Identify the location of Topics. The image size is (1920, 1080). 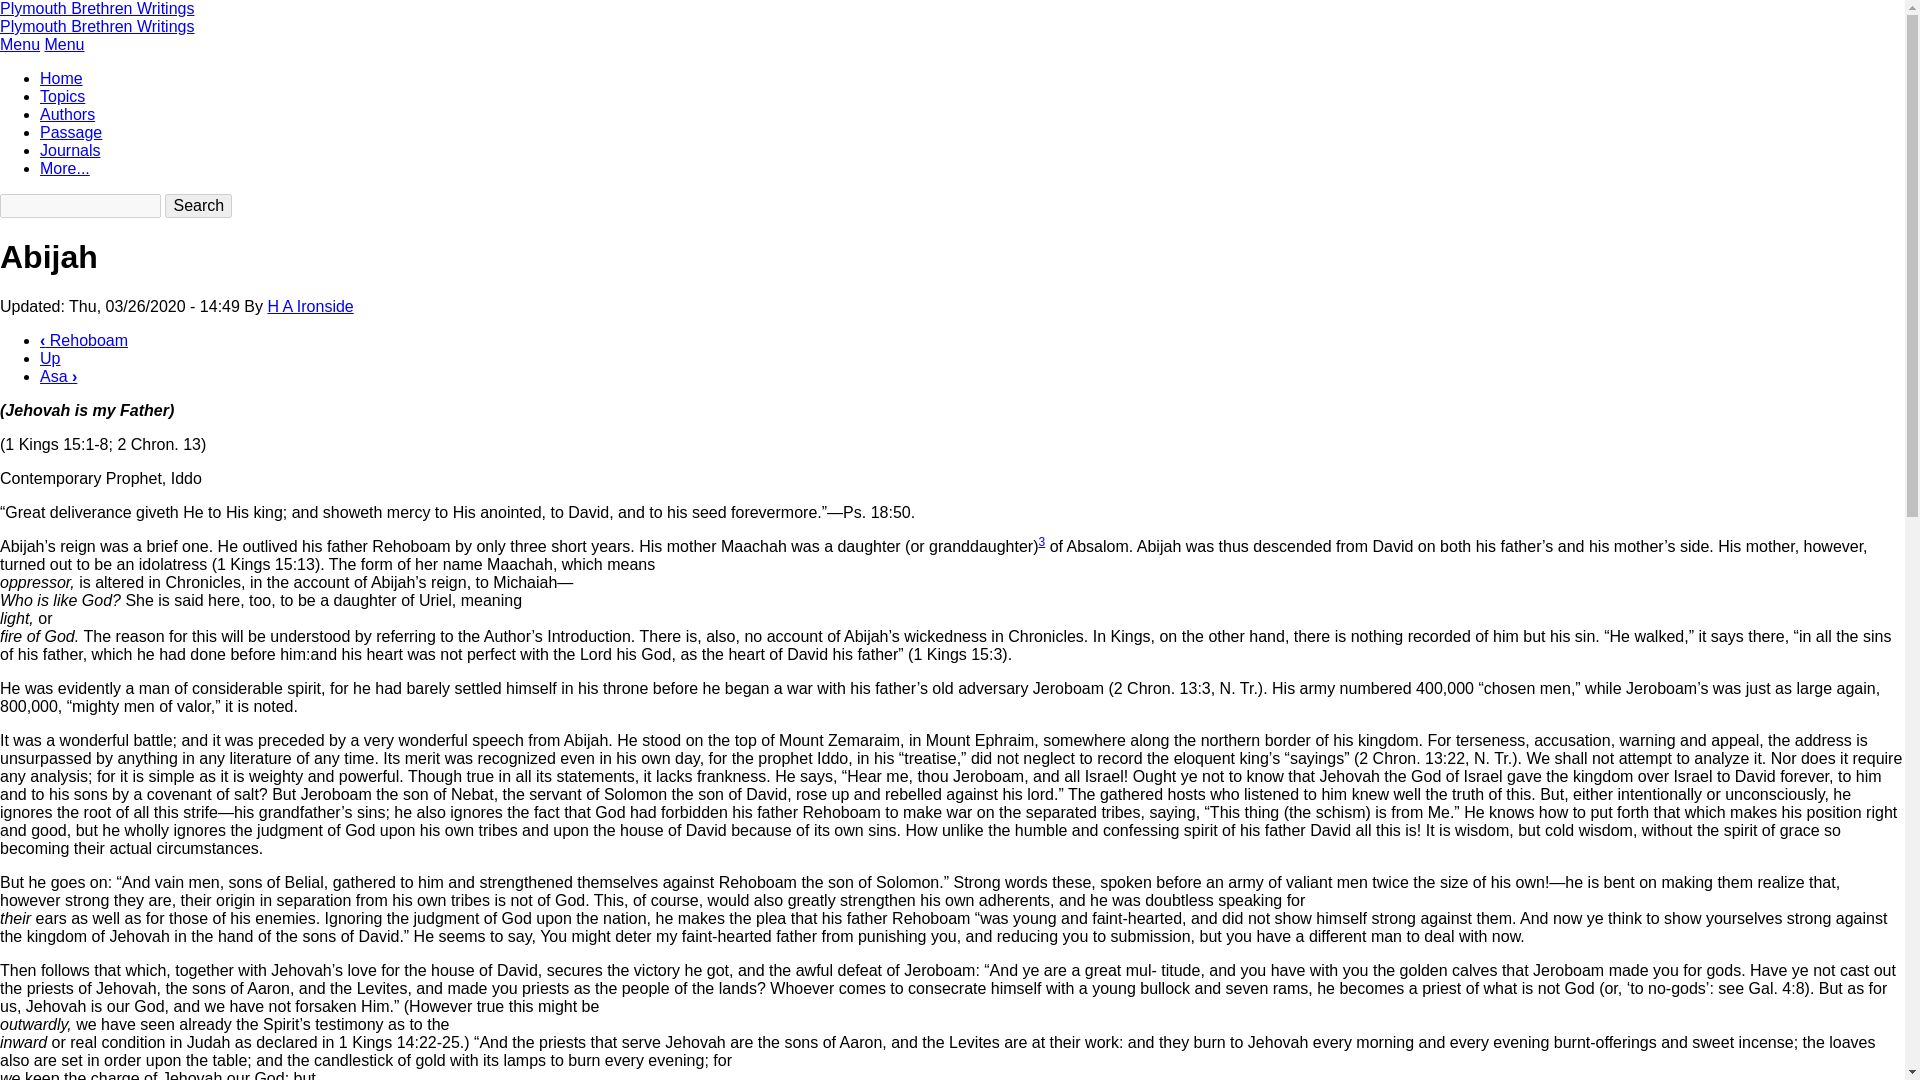
(62, 96).